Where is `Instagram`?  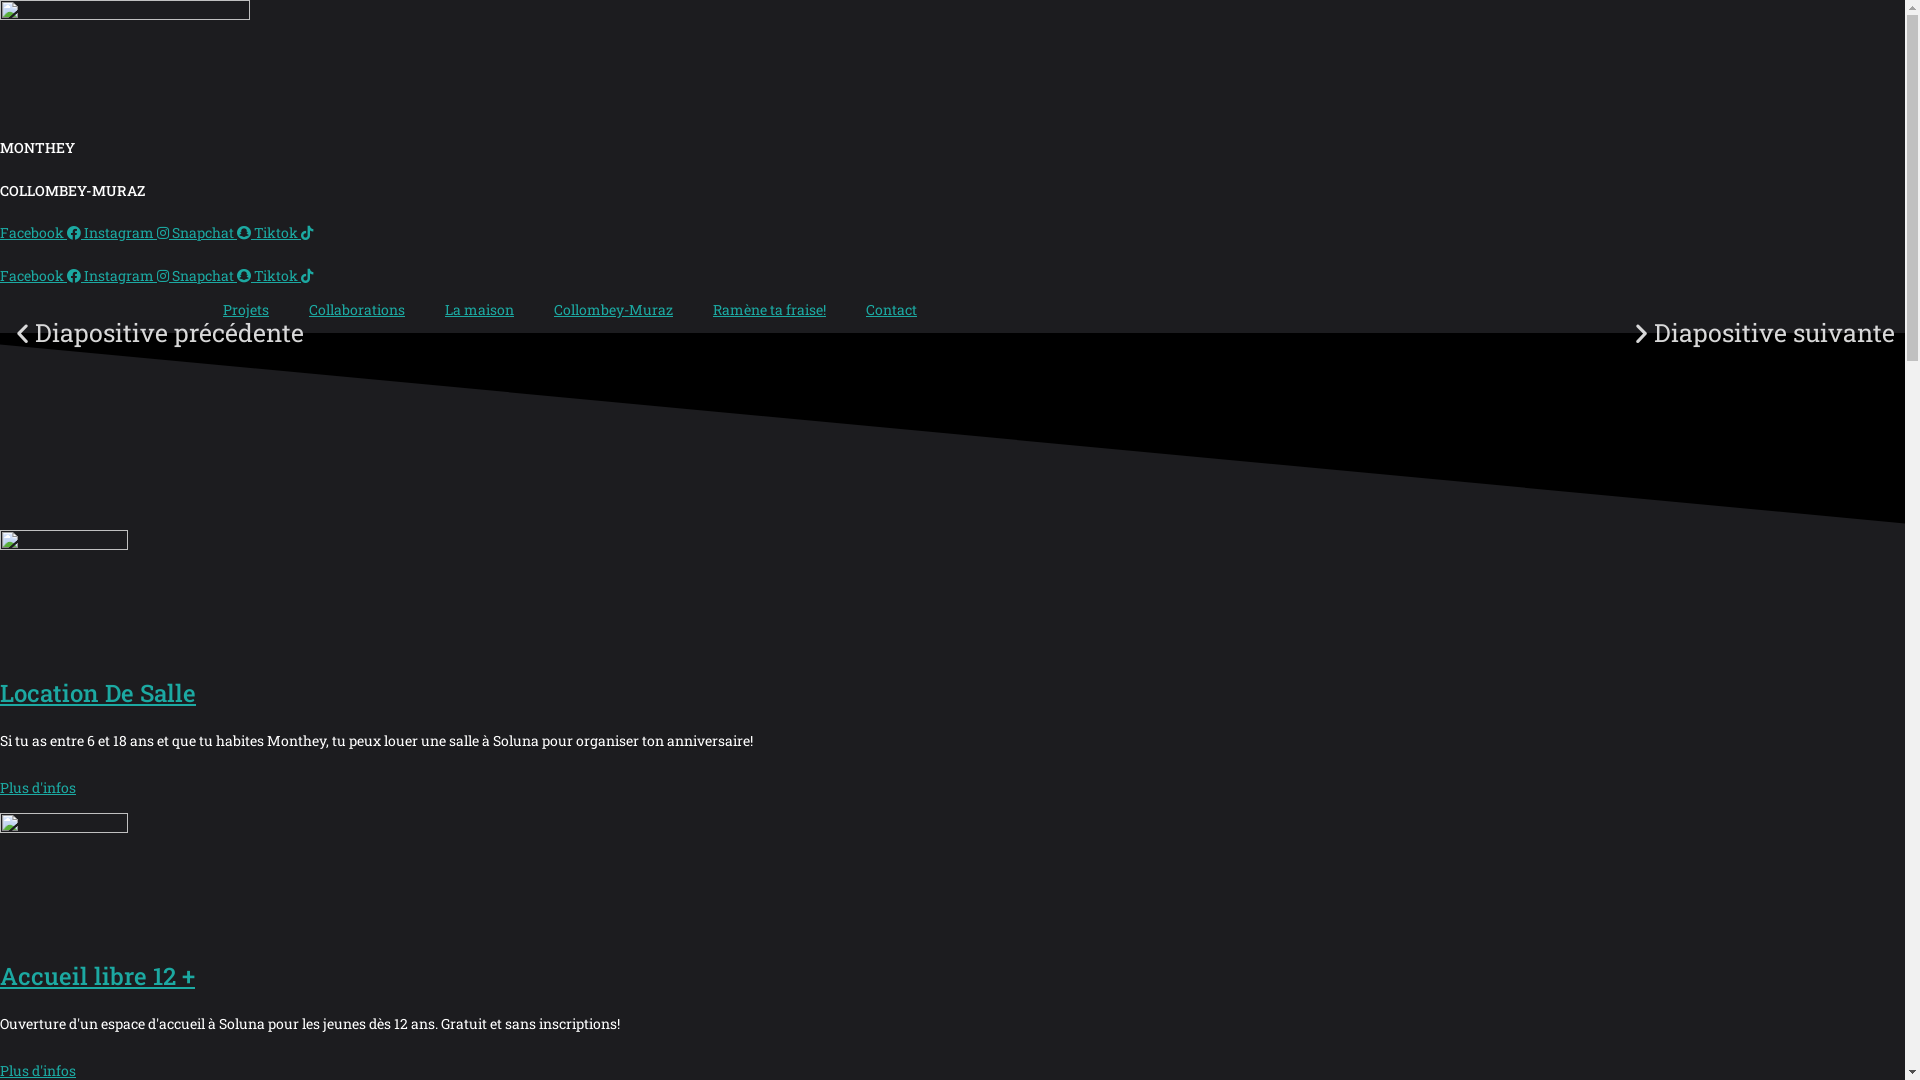 Instagram is located at coordinates (128, 232).